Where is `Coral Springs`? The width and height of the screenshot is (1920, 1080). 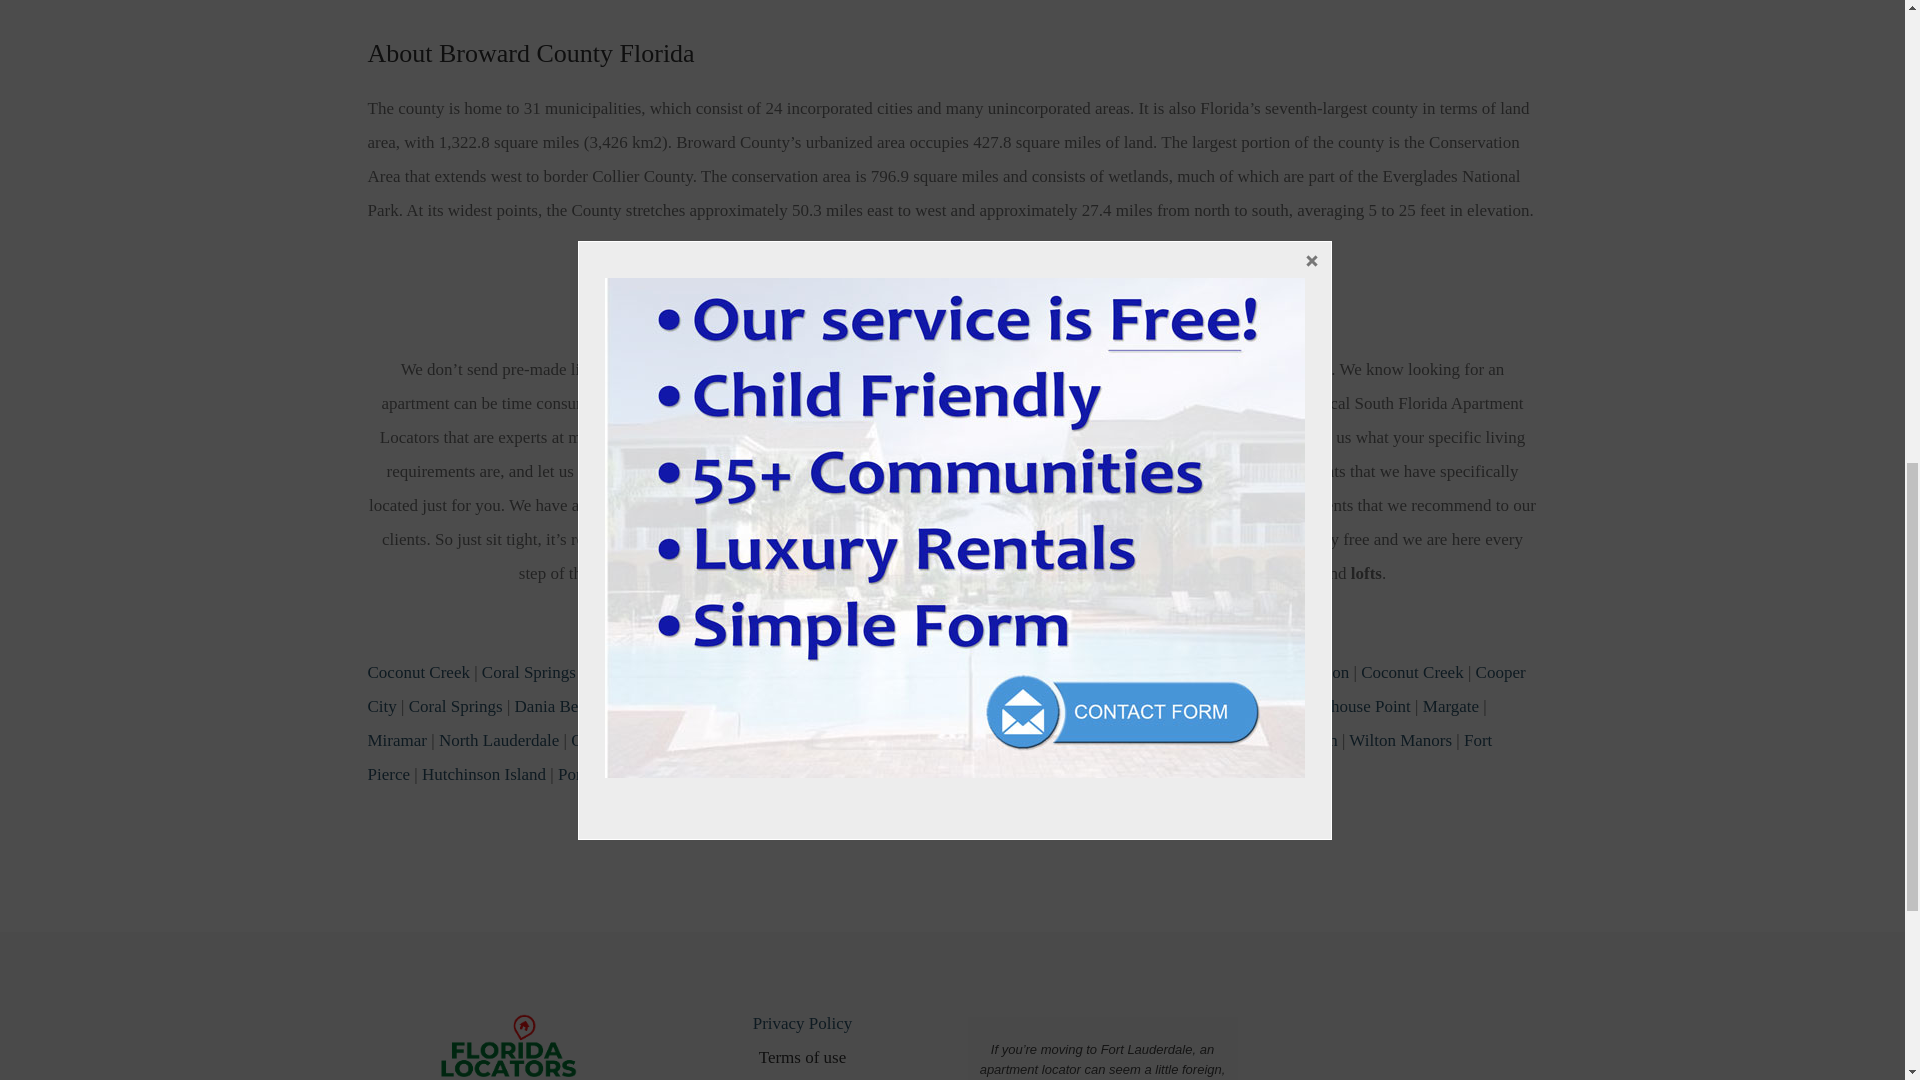
Coral Springs is located at coordinates (528, 672).